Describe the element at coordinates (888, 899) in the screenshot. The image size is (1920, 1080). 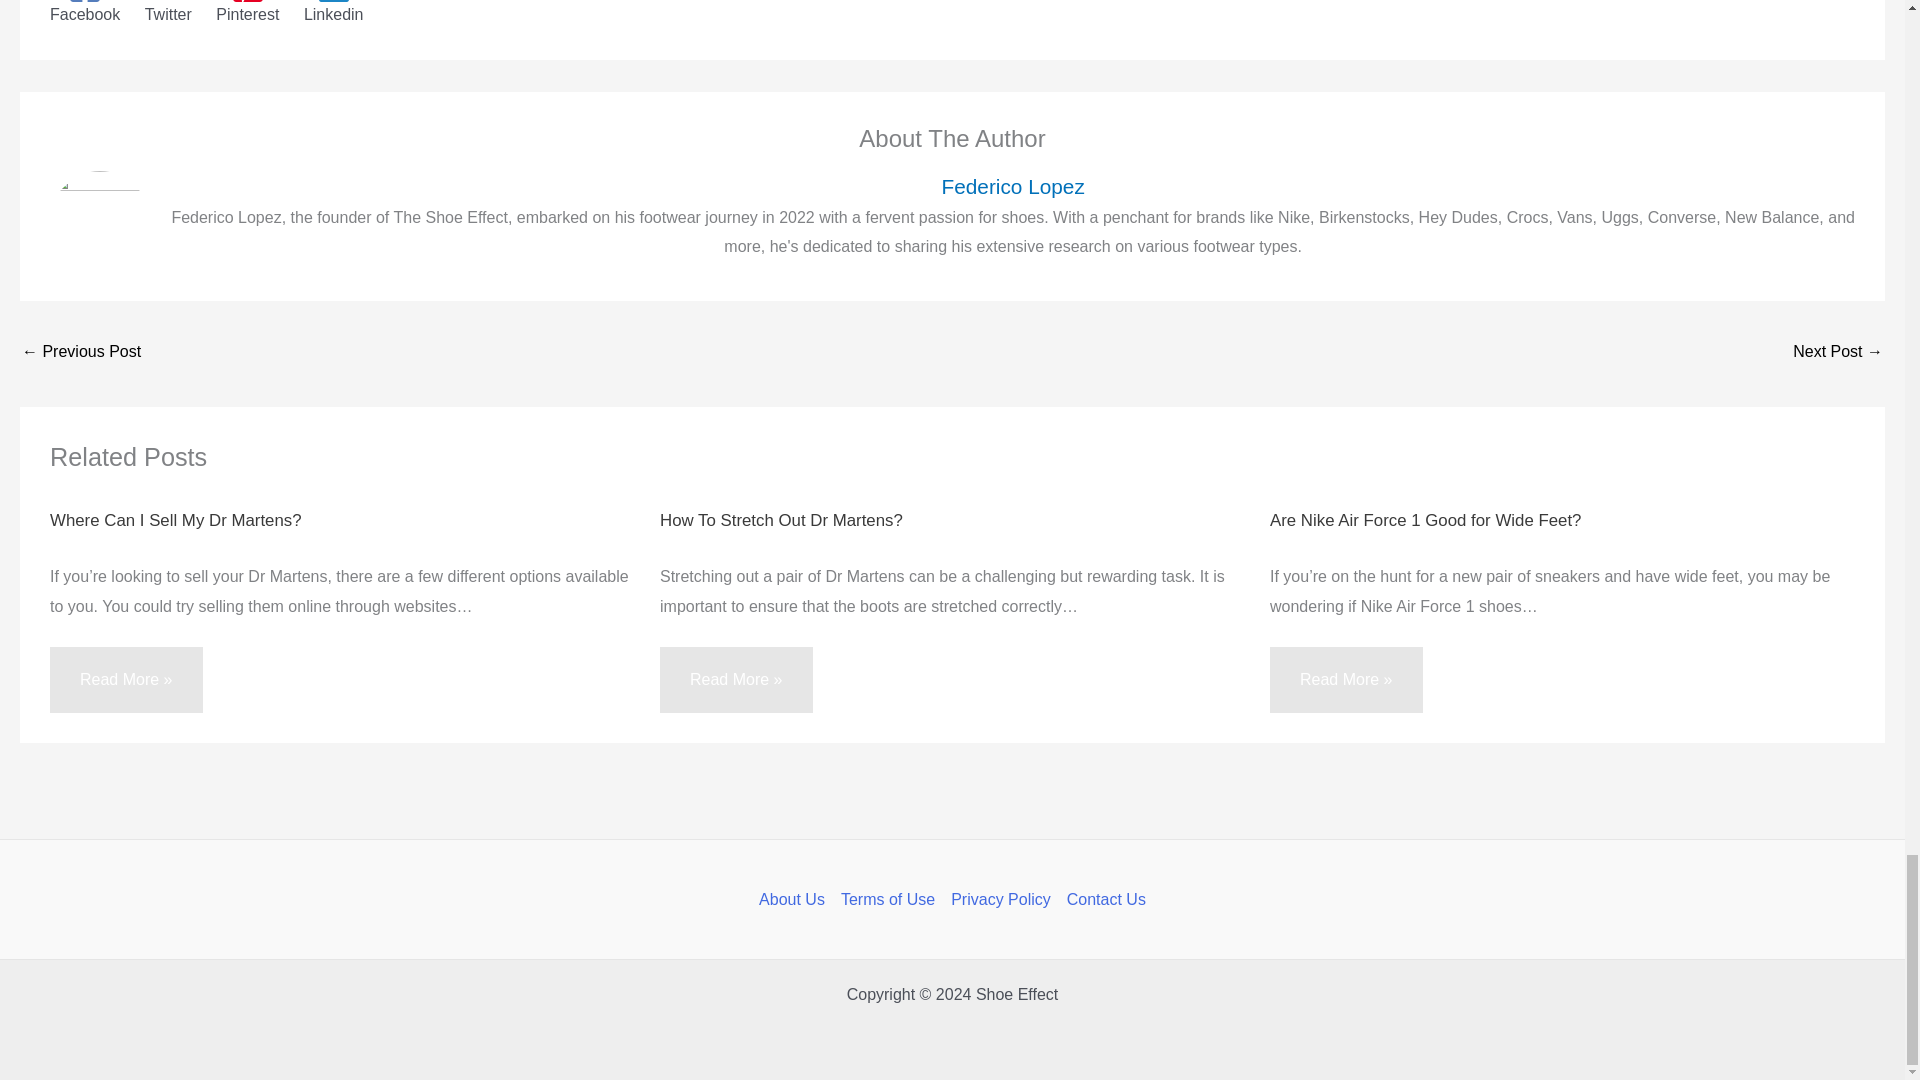
I see `Terms of Use` at that location.